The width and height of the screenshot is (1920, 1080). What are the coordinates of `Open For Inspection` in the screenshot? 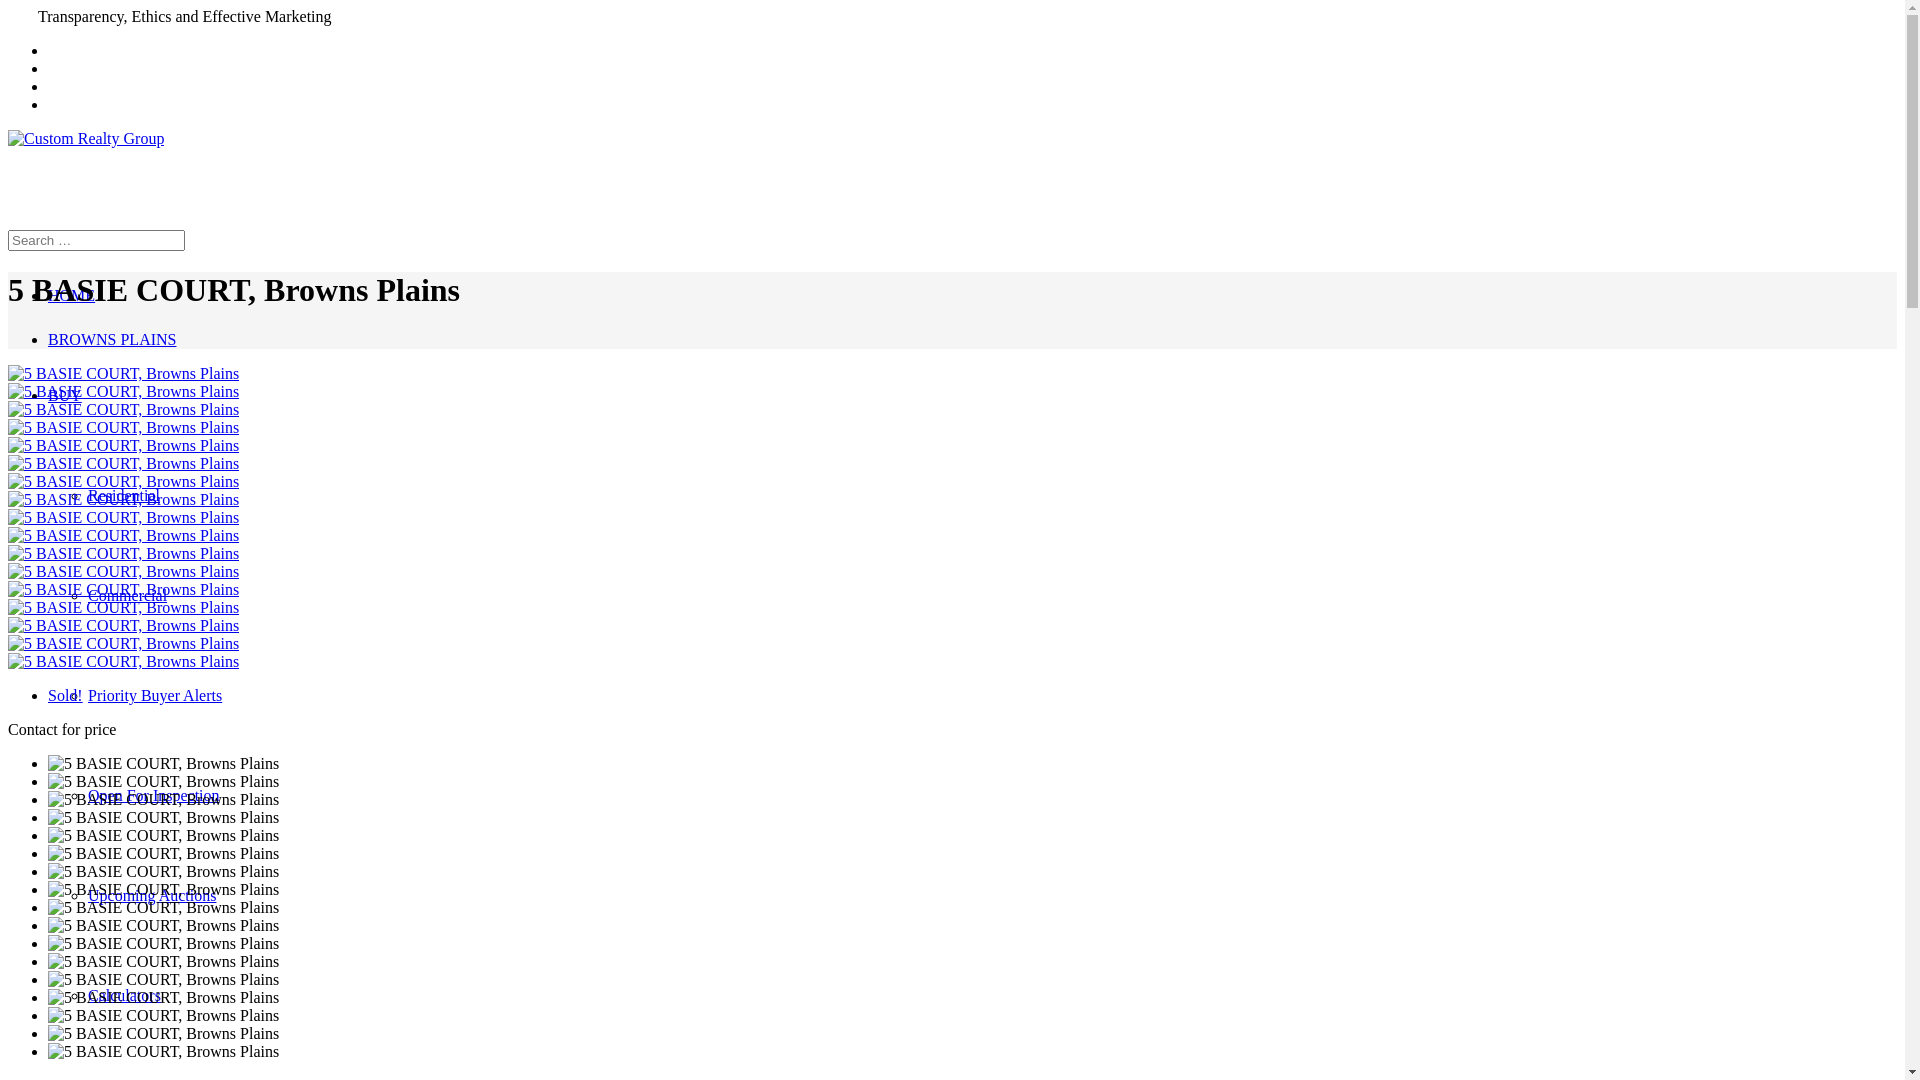 It's located at (154, 796).